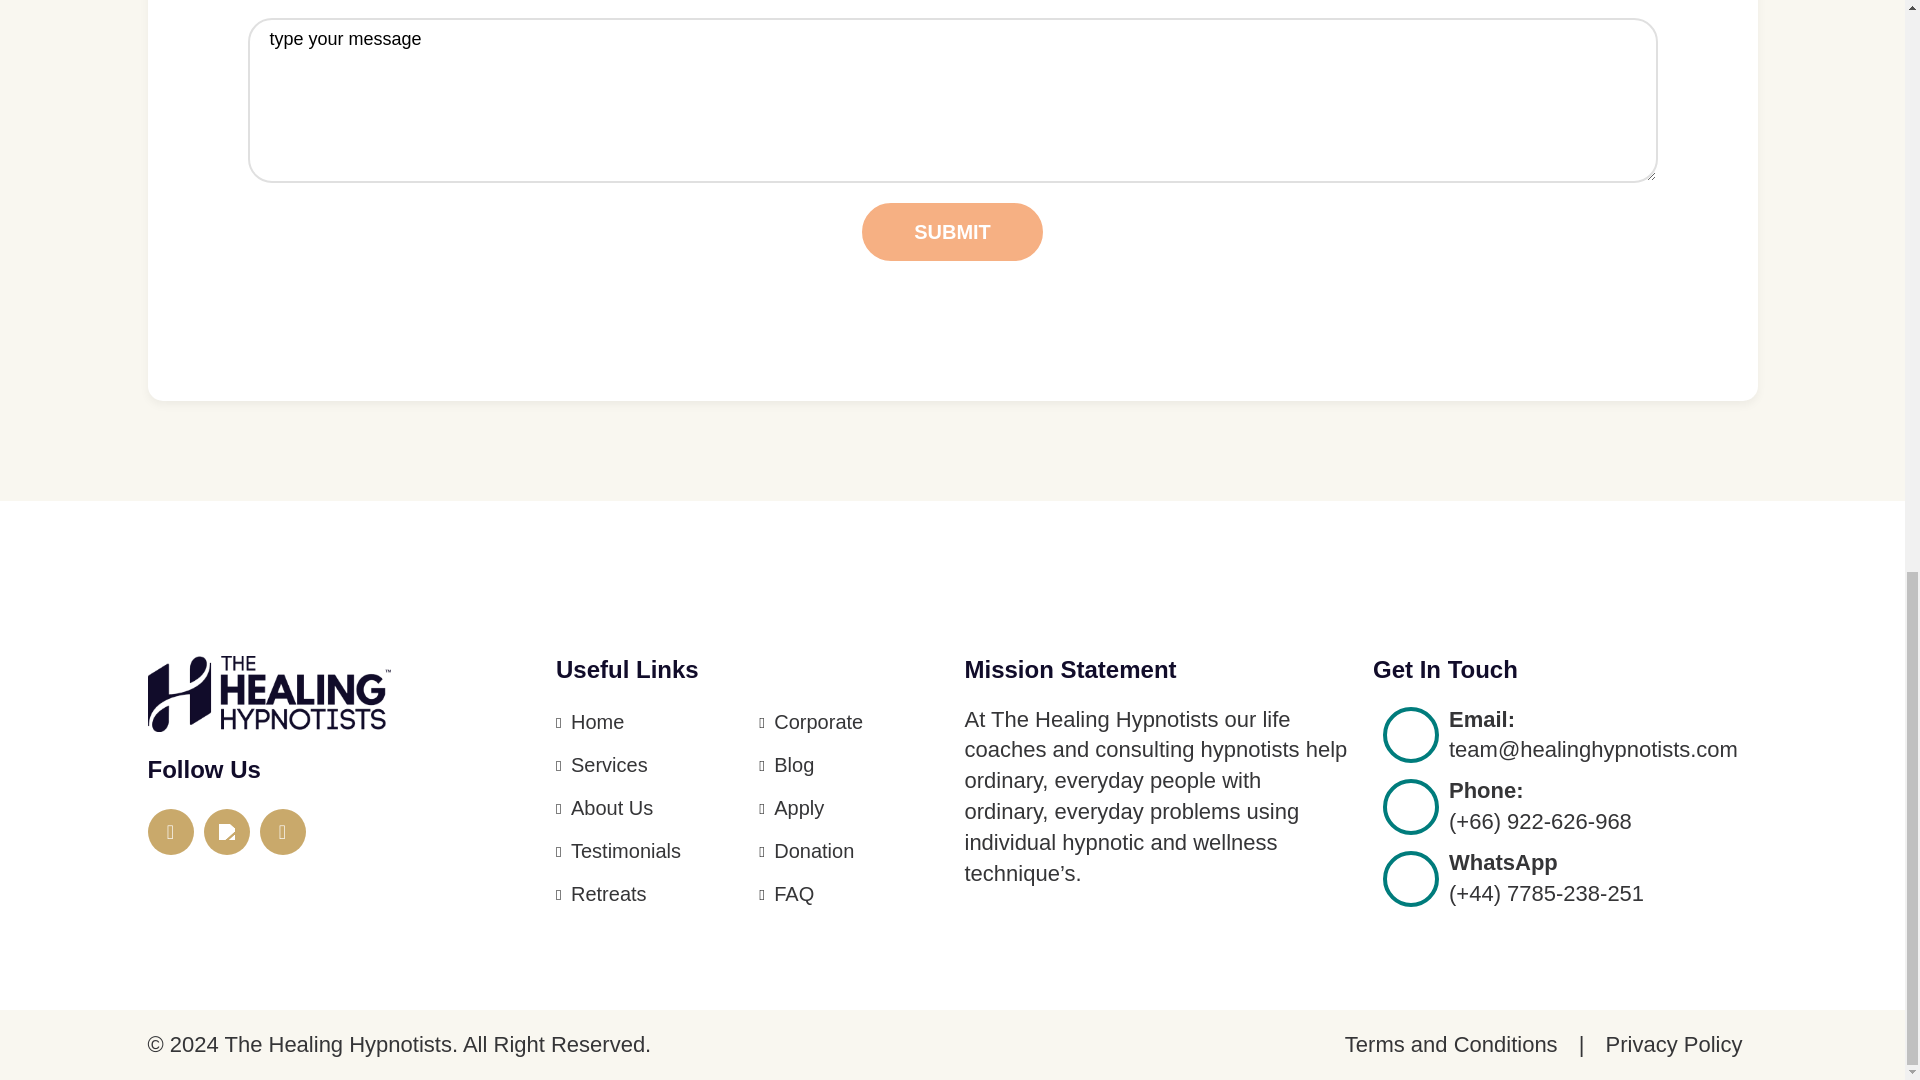 The width and height of the screenshot is (1920, 1080). Describe the element at coordinates (609, 764) in the screenshot. I see `Services` at that location.